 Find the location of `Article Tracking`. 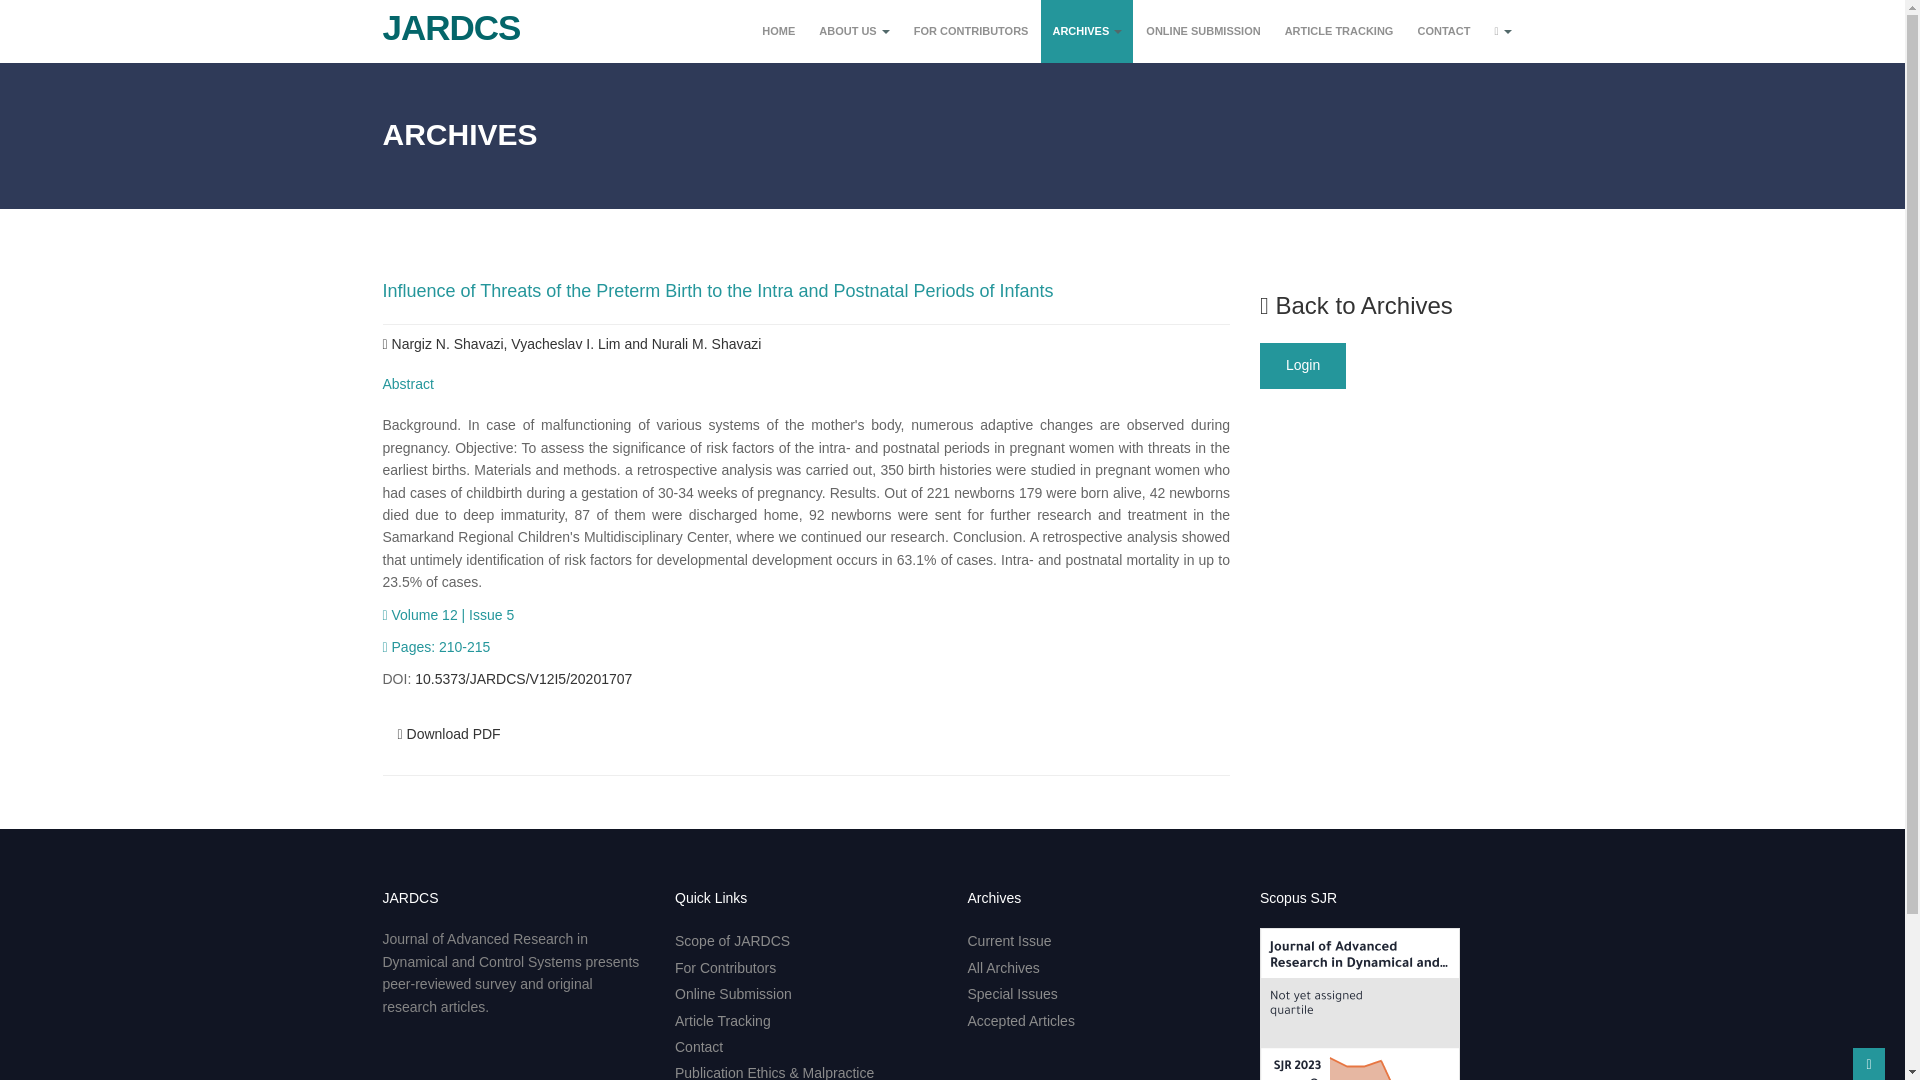

Article Tracking is located at coordinates (723, 1021).